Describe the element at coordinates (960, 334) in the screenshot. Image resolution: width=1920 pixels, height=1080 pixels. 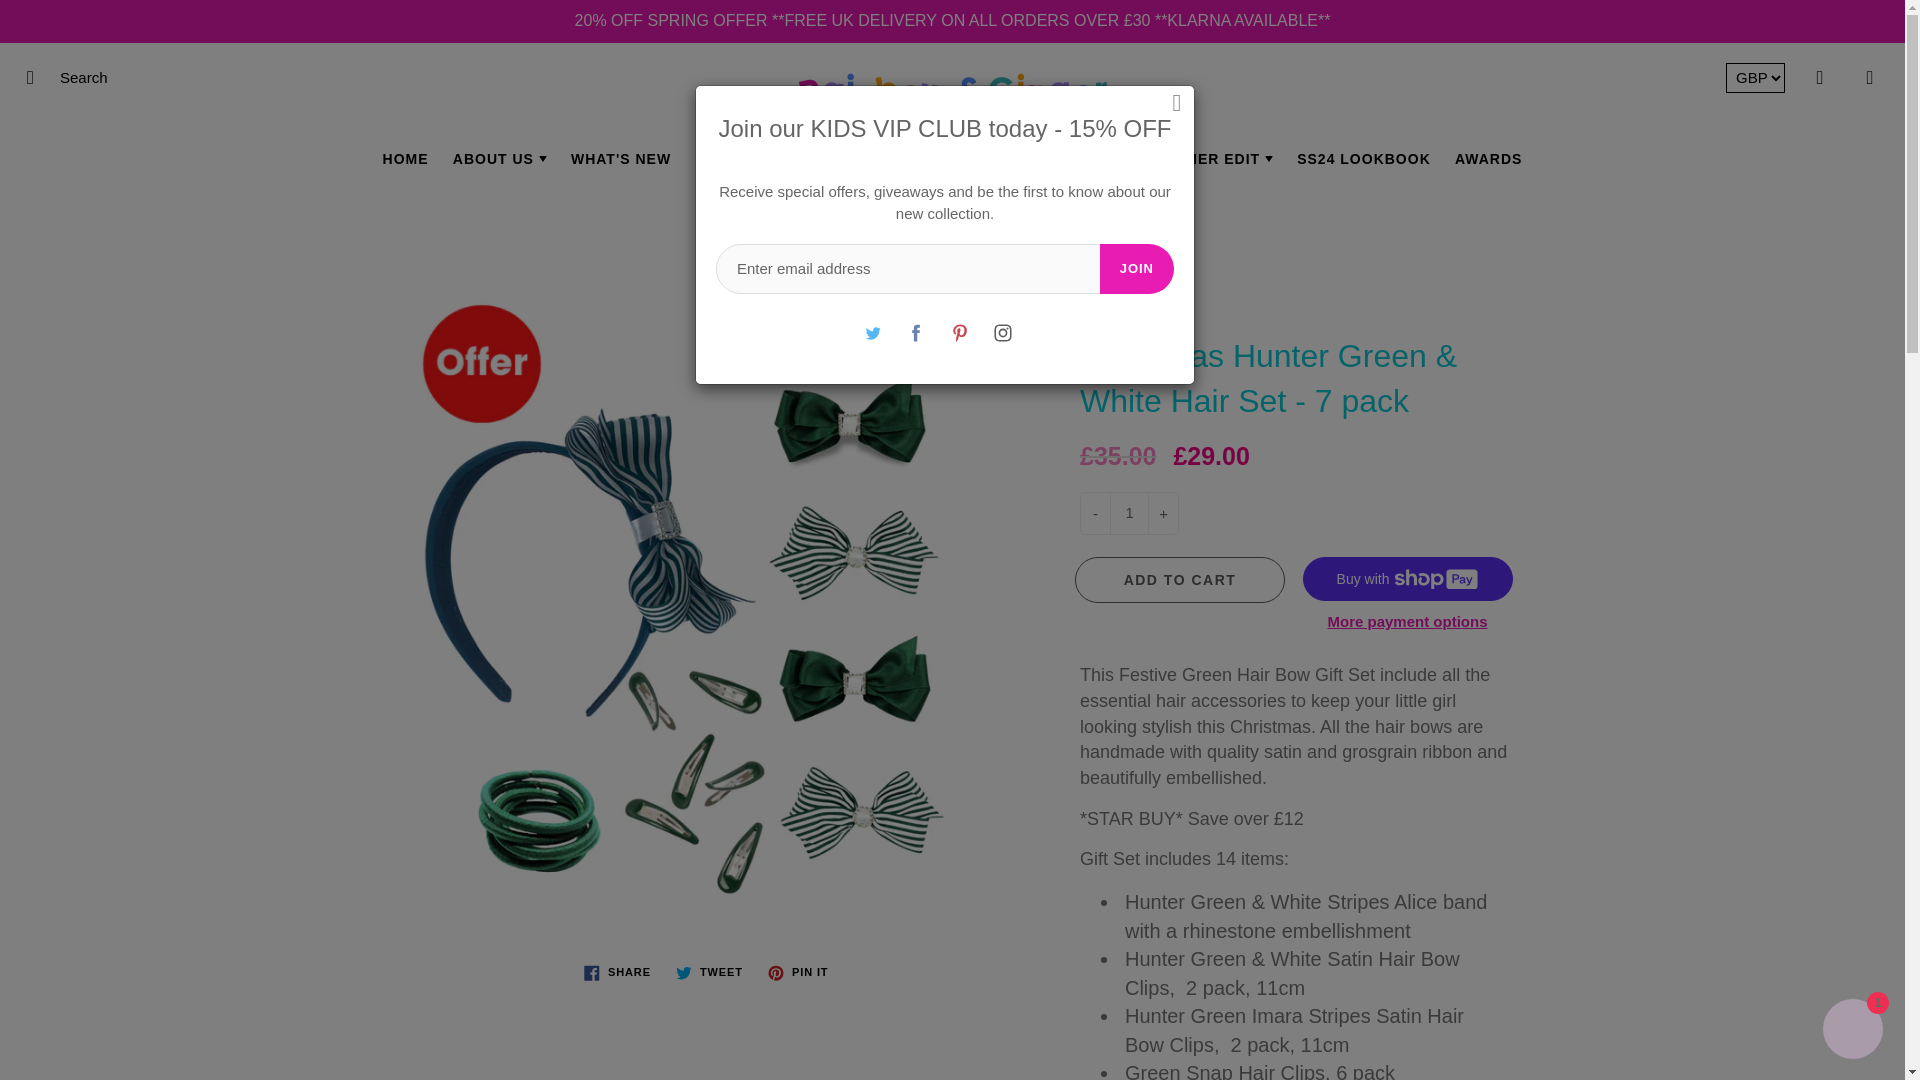
I see `Pinterest` at that location.